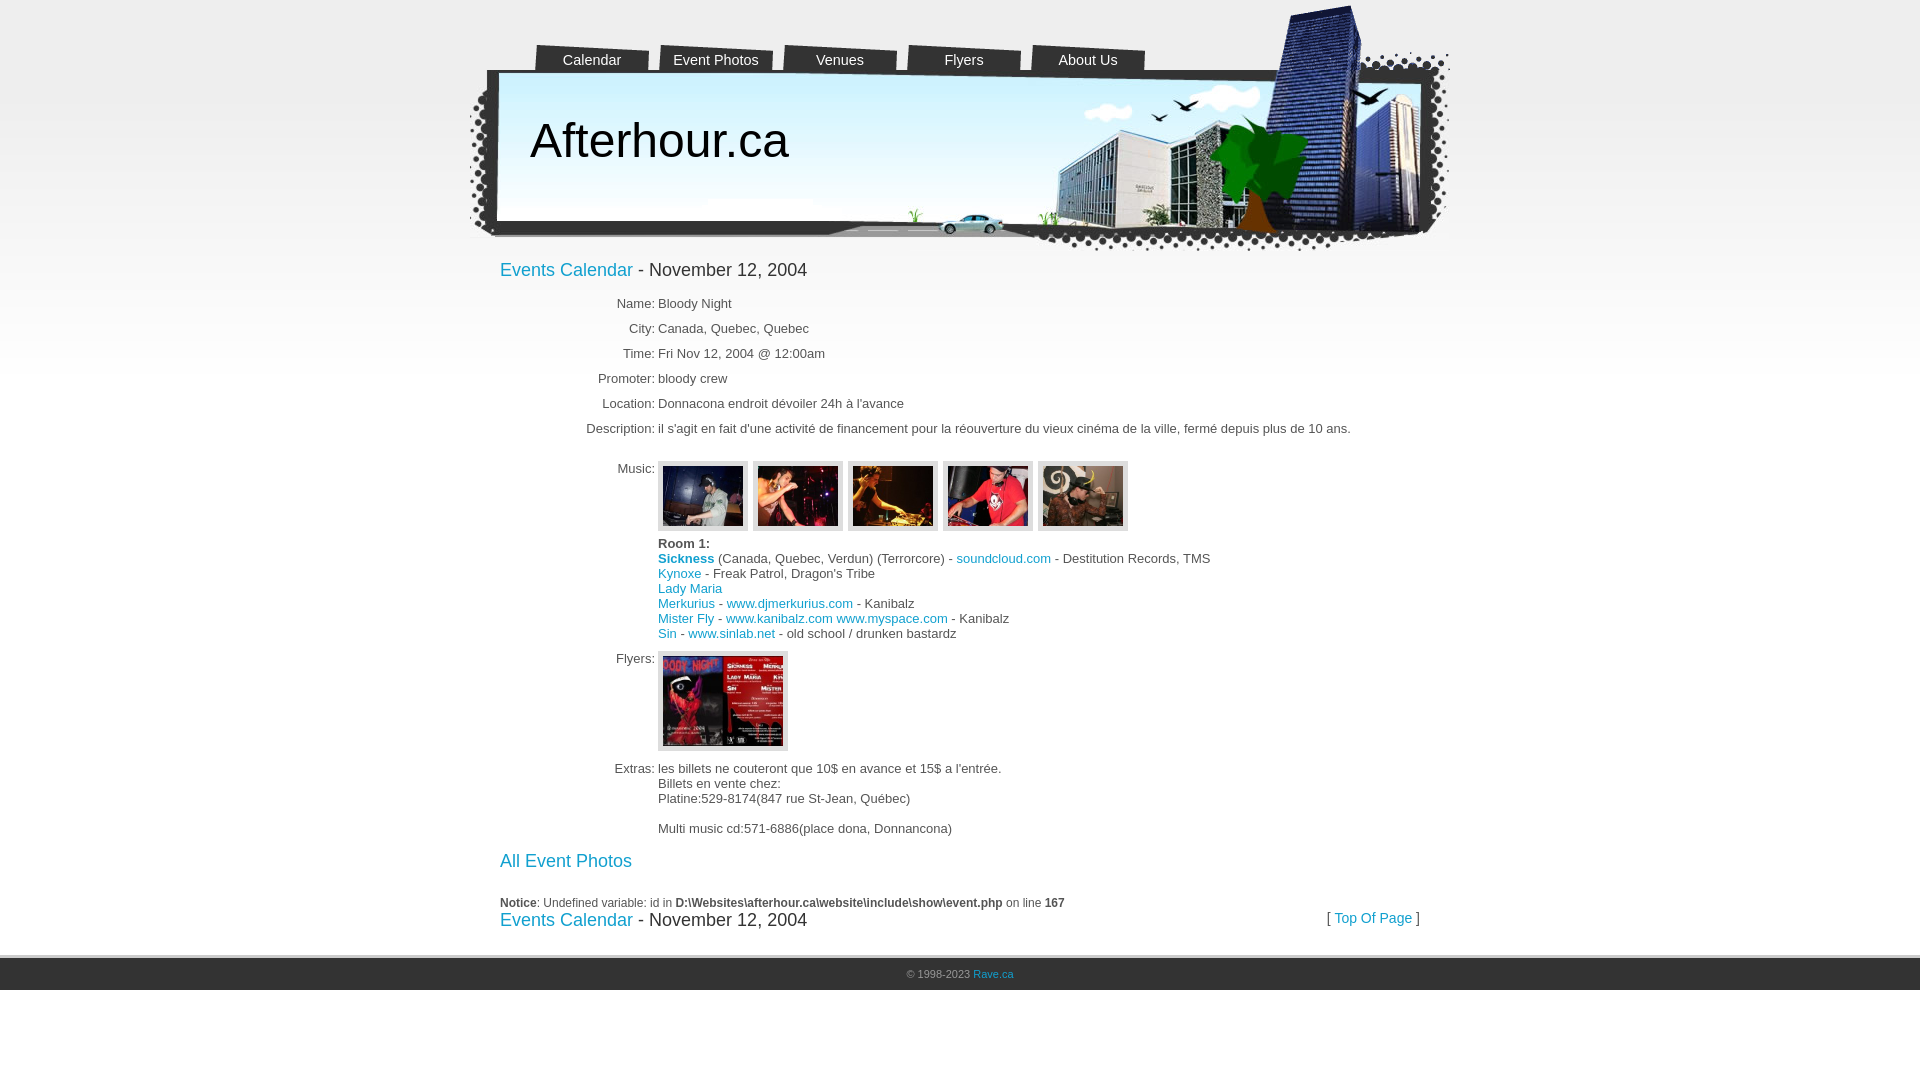 Image resolution: width=1920 pixels, height=1080 pixels. Describe the element at coordinates (716, 56) in the screenshot. I see `Event Photos` at that location.